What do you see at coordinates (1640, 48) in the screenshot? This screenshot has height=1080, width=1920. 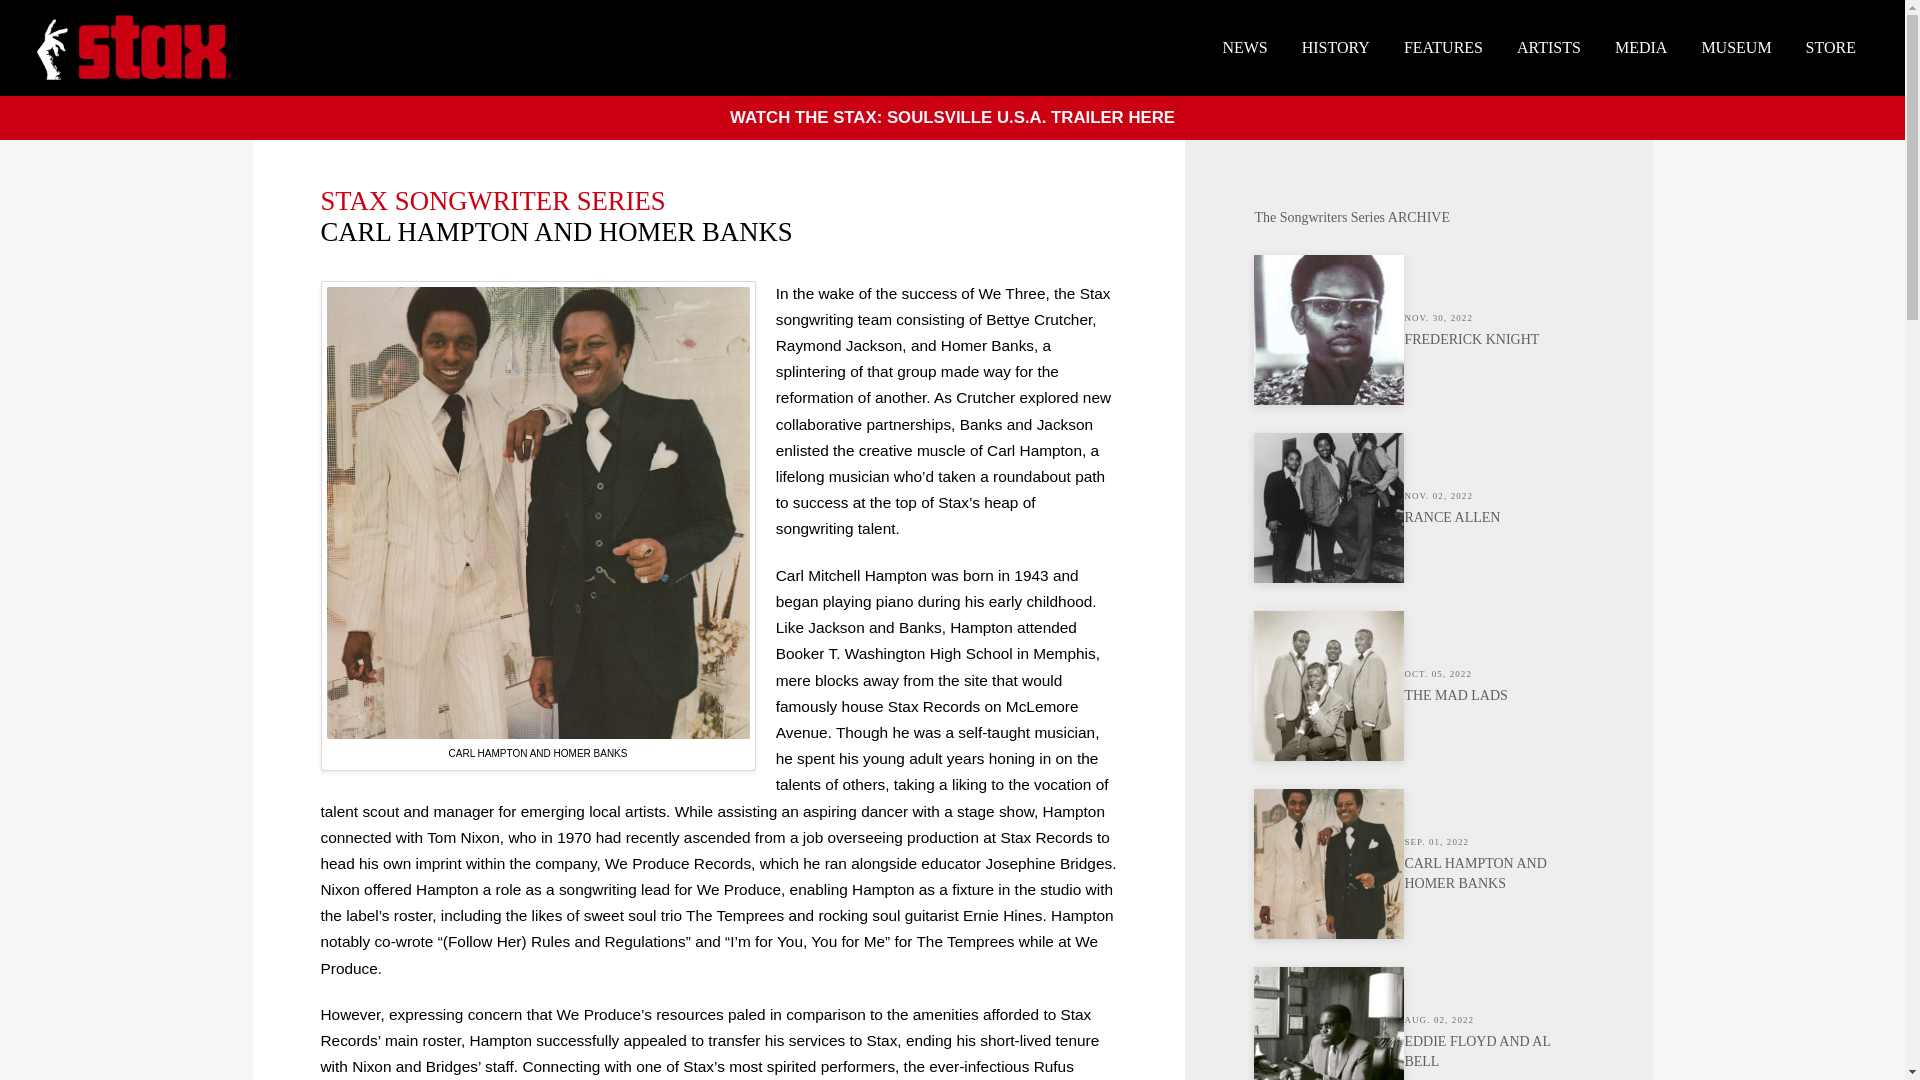 I see `NEWS` at bounding box center [1640, 48].